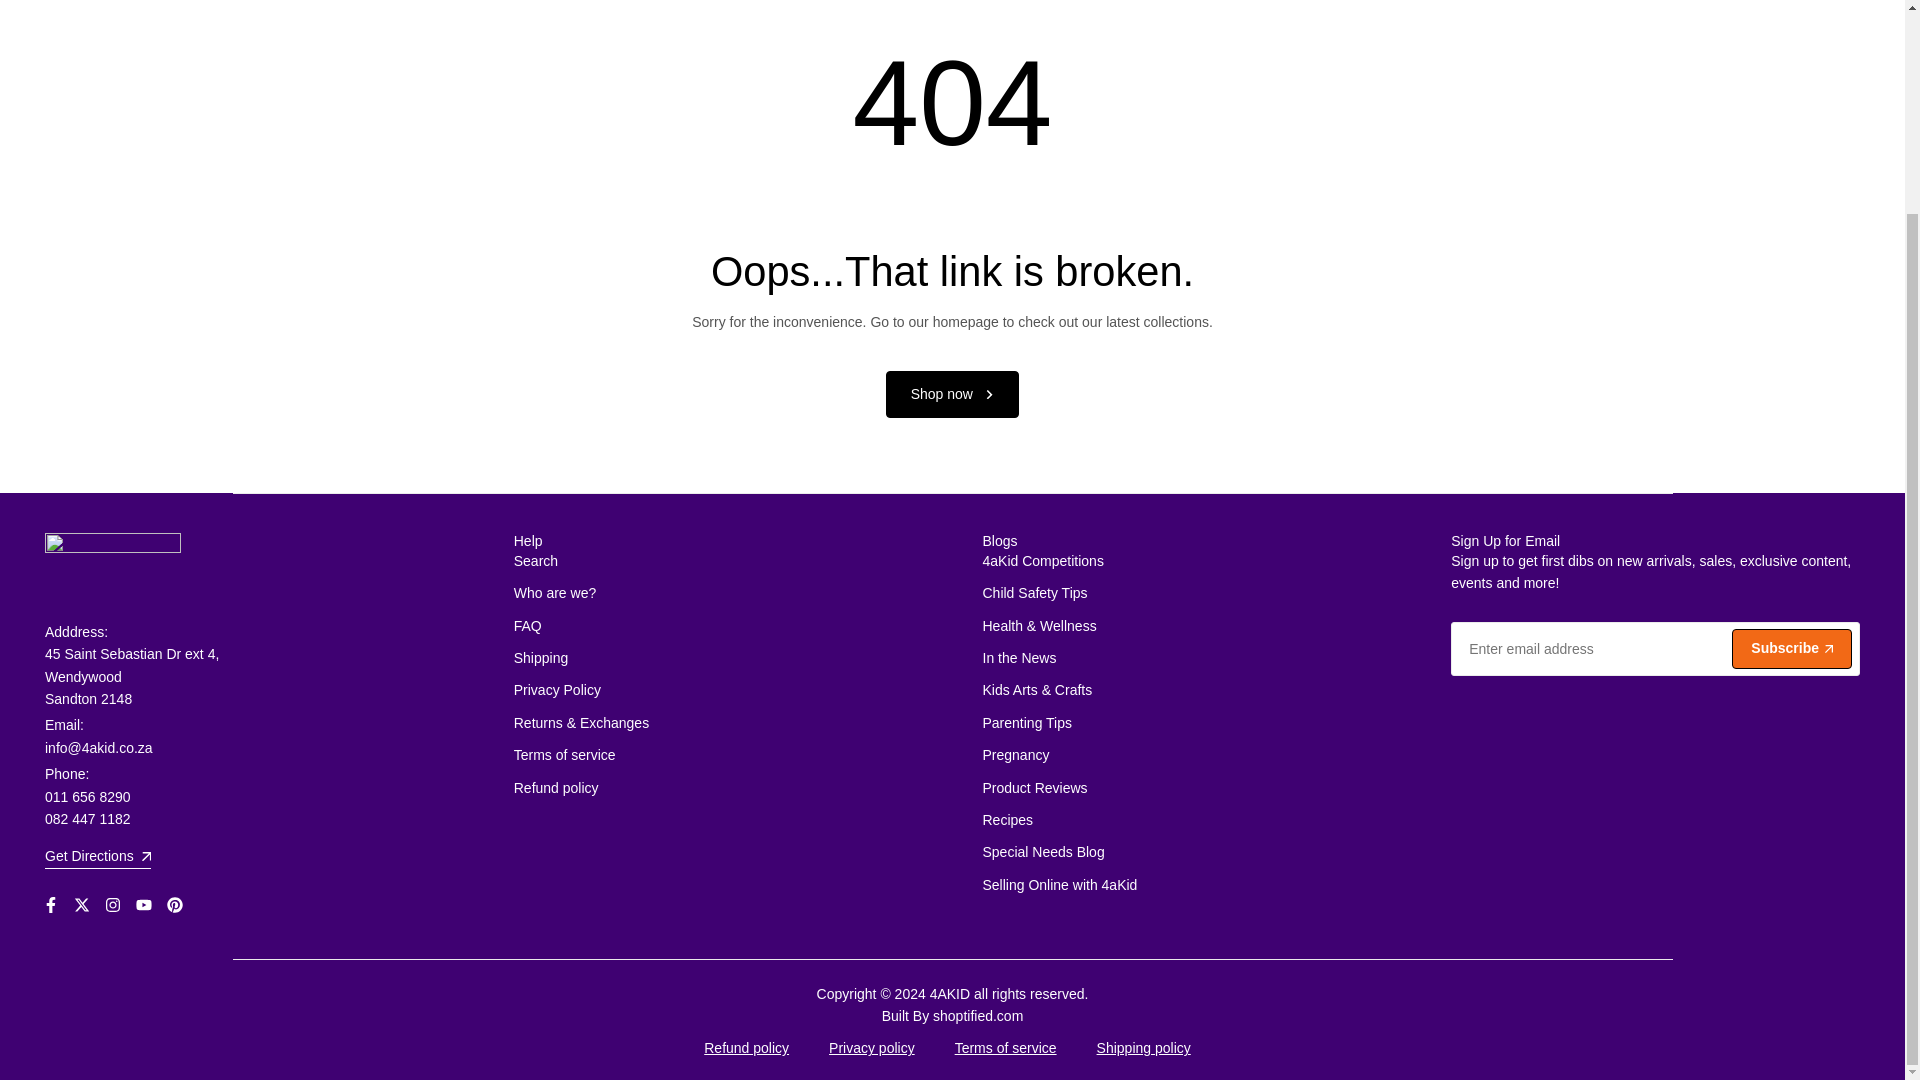  What do you see at coordinates (952, 394) in the screenshot?
I see `Shop now` at bounding box center [952, 394].